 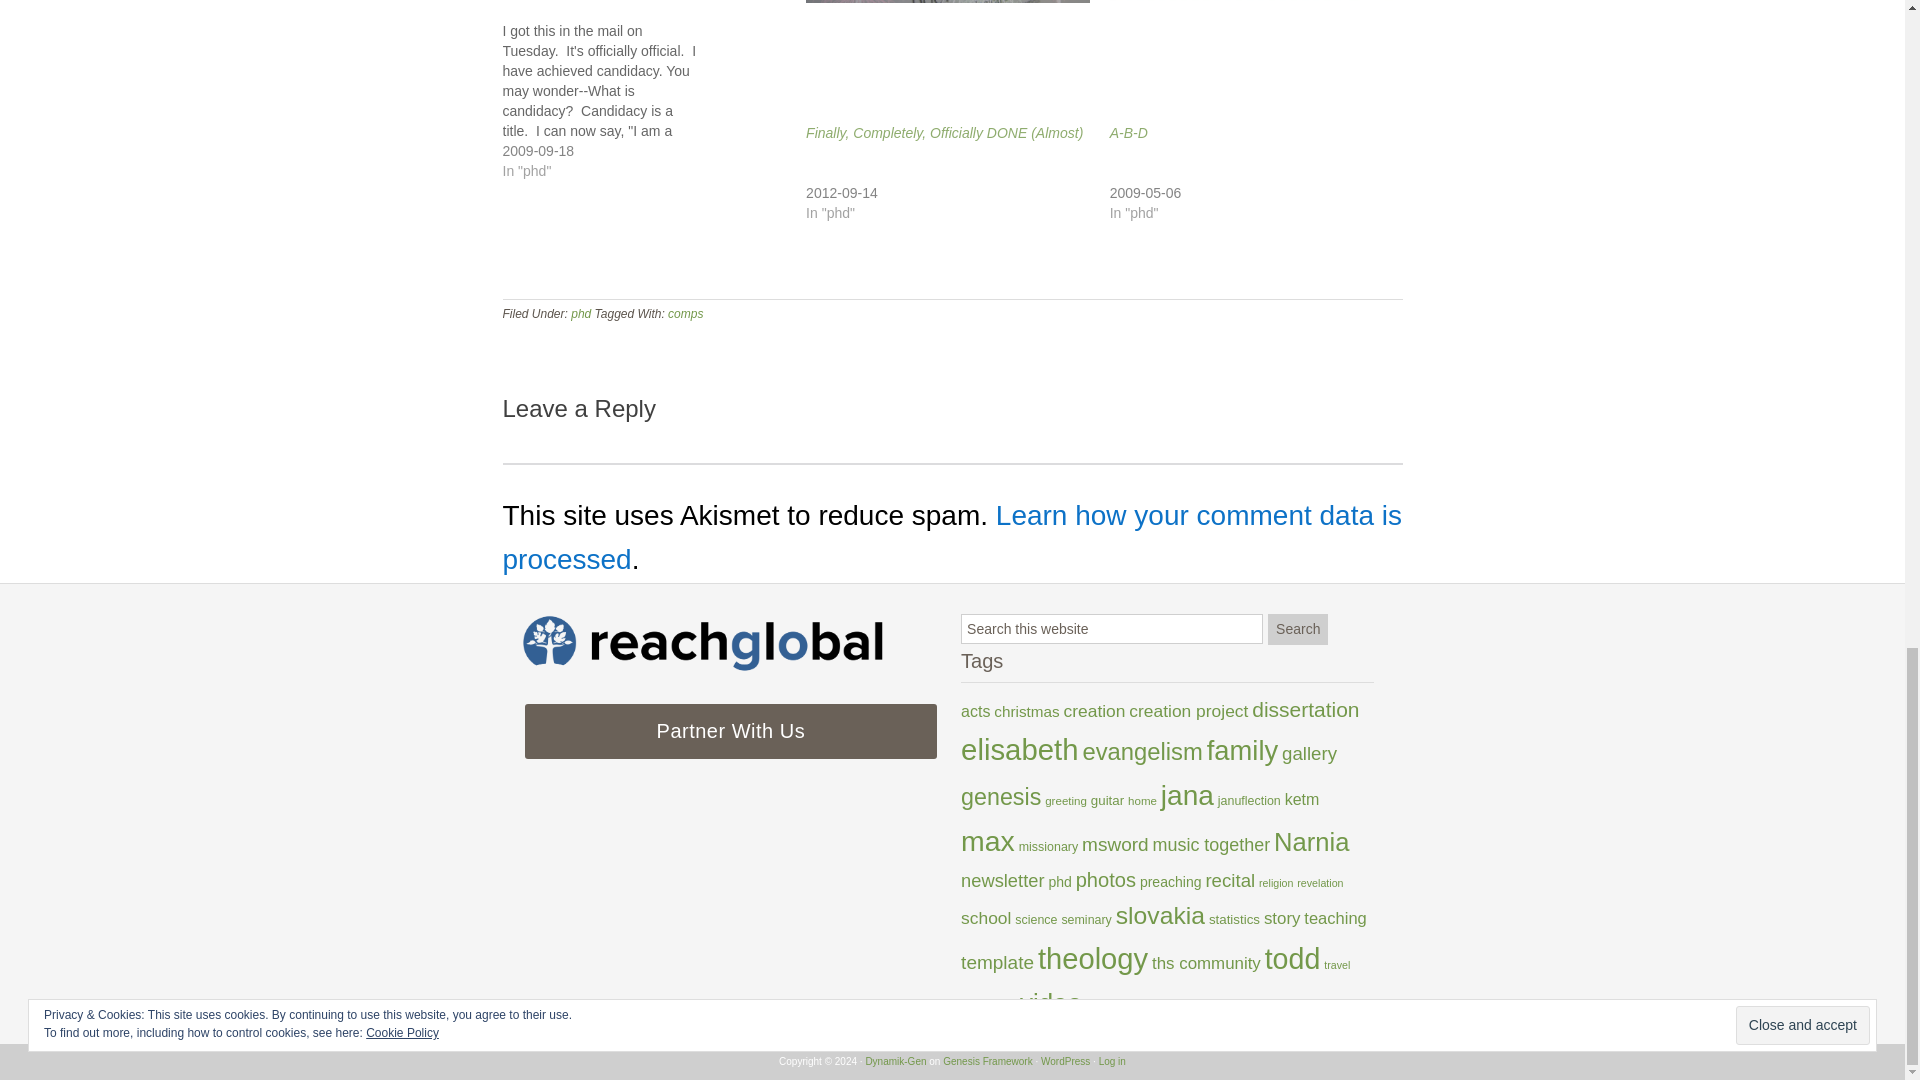 What do you see at coordinates (730, 732) in the screenshot?
I see `Partner With Us` at bounding box center [730, 732].